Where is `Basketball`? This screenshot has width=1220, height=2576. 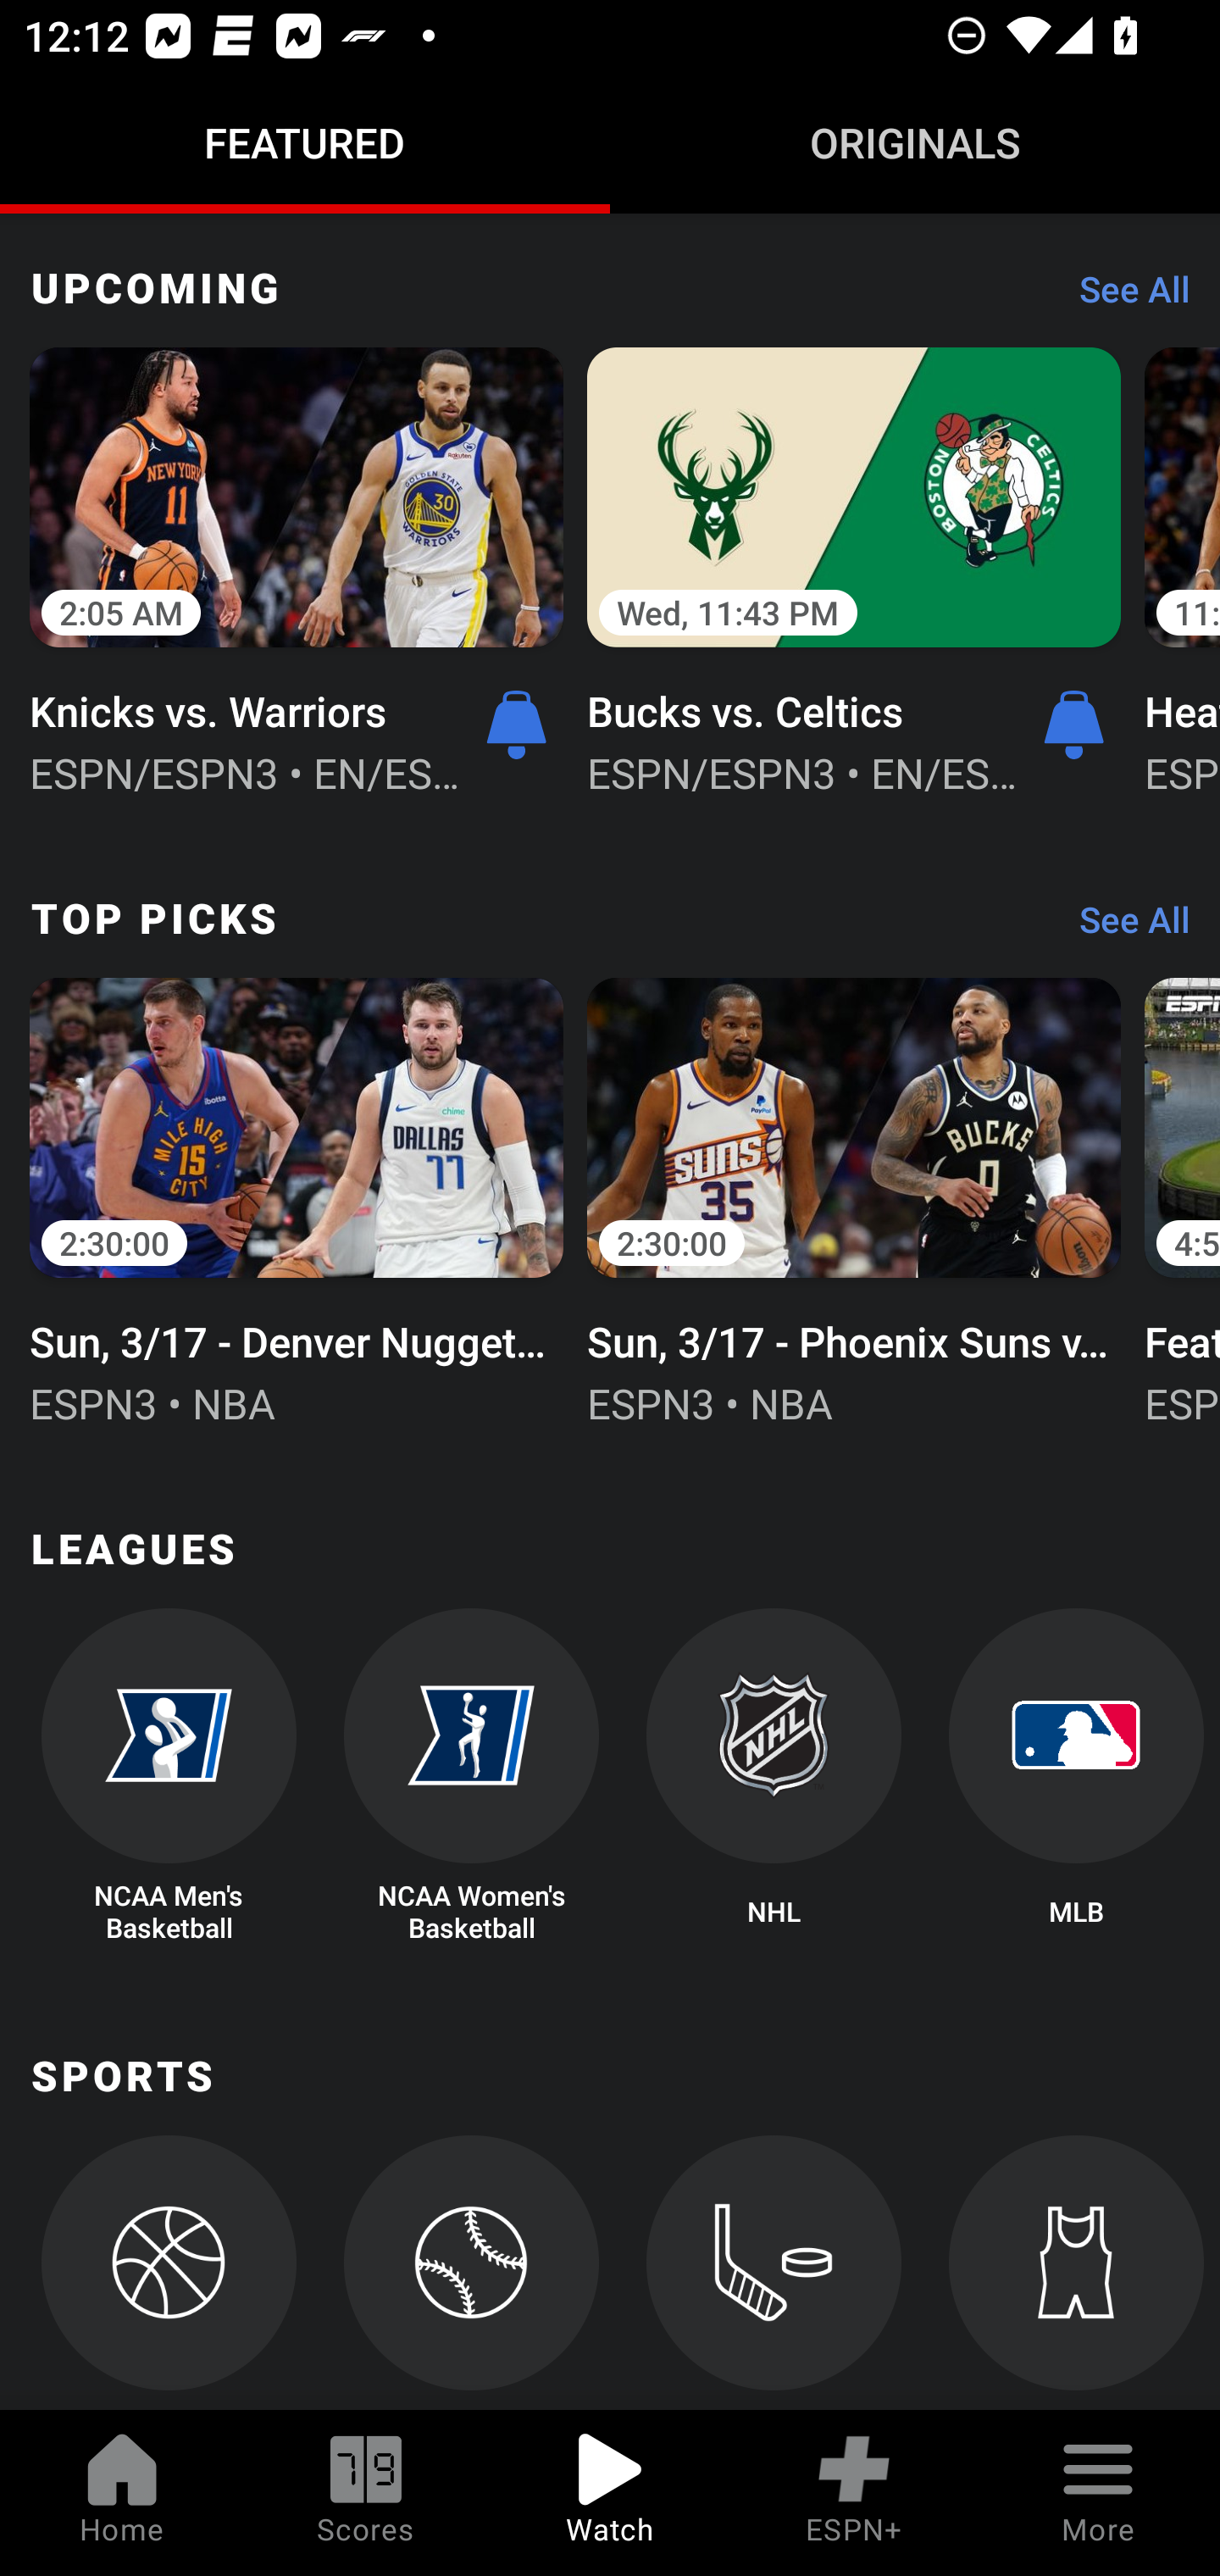
Basketball is located at coordinates (168, 2273).